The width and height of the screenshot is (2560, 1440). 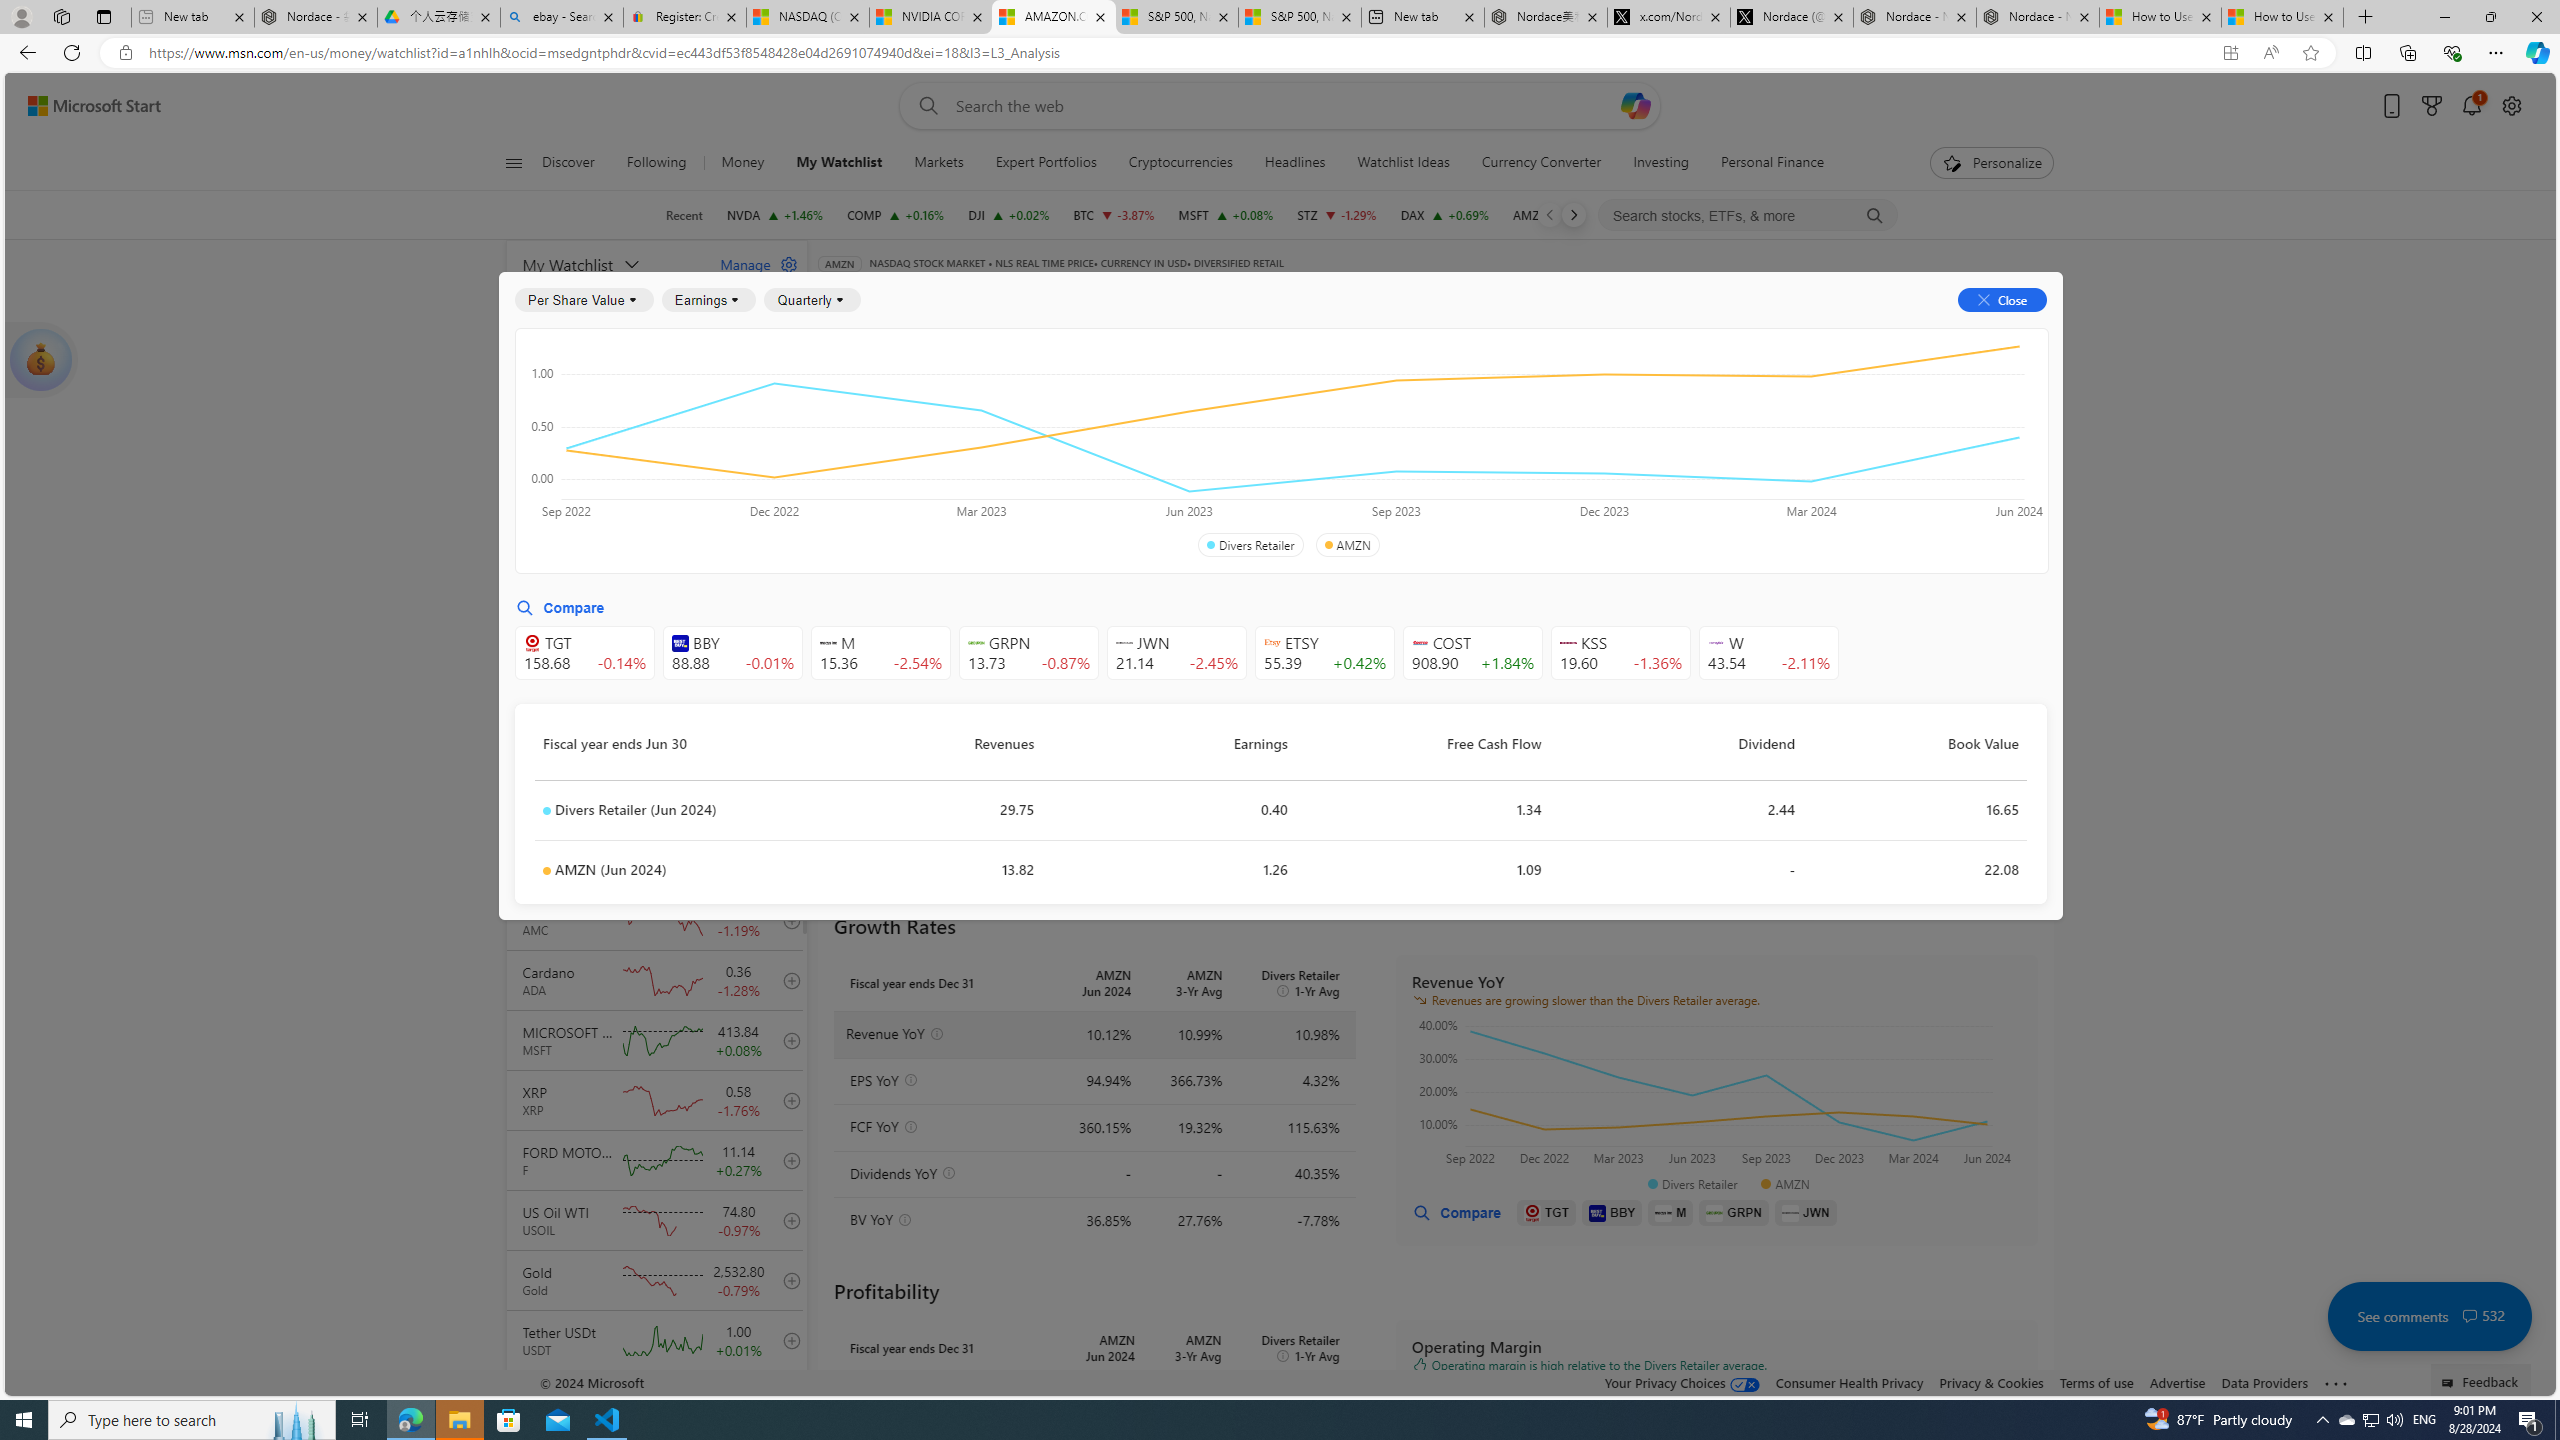 I want to click on Class: symbolDot-DS-EntryPoint1-2, so click(x=546, y=870).